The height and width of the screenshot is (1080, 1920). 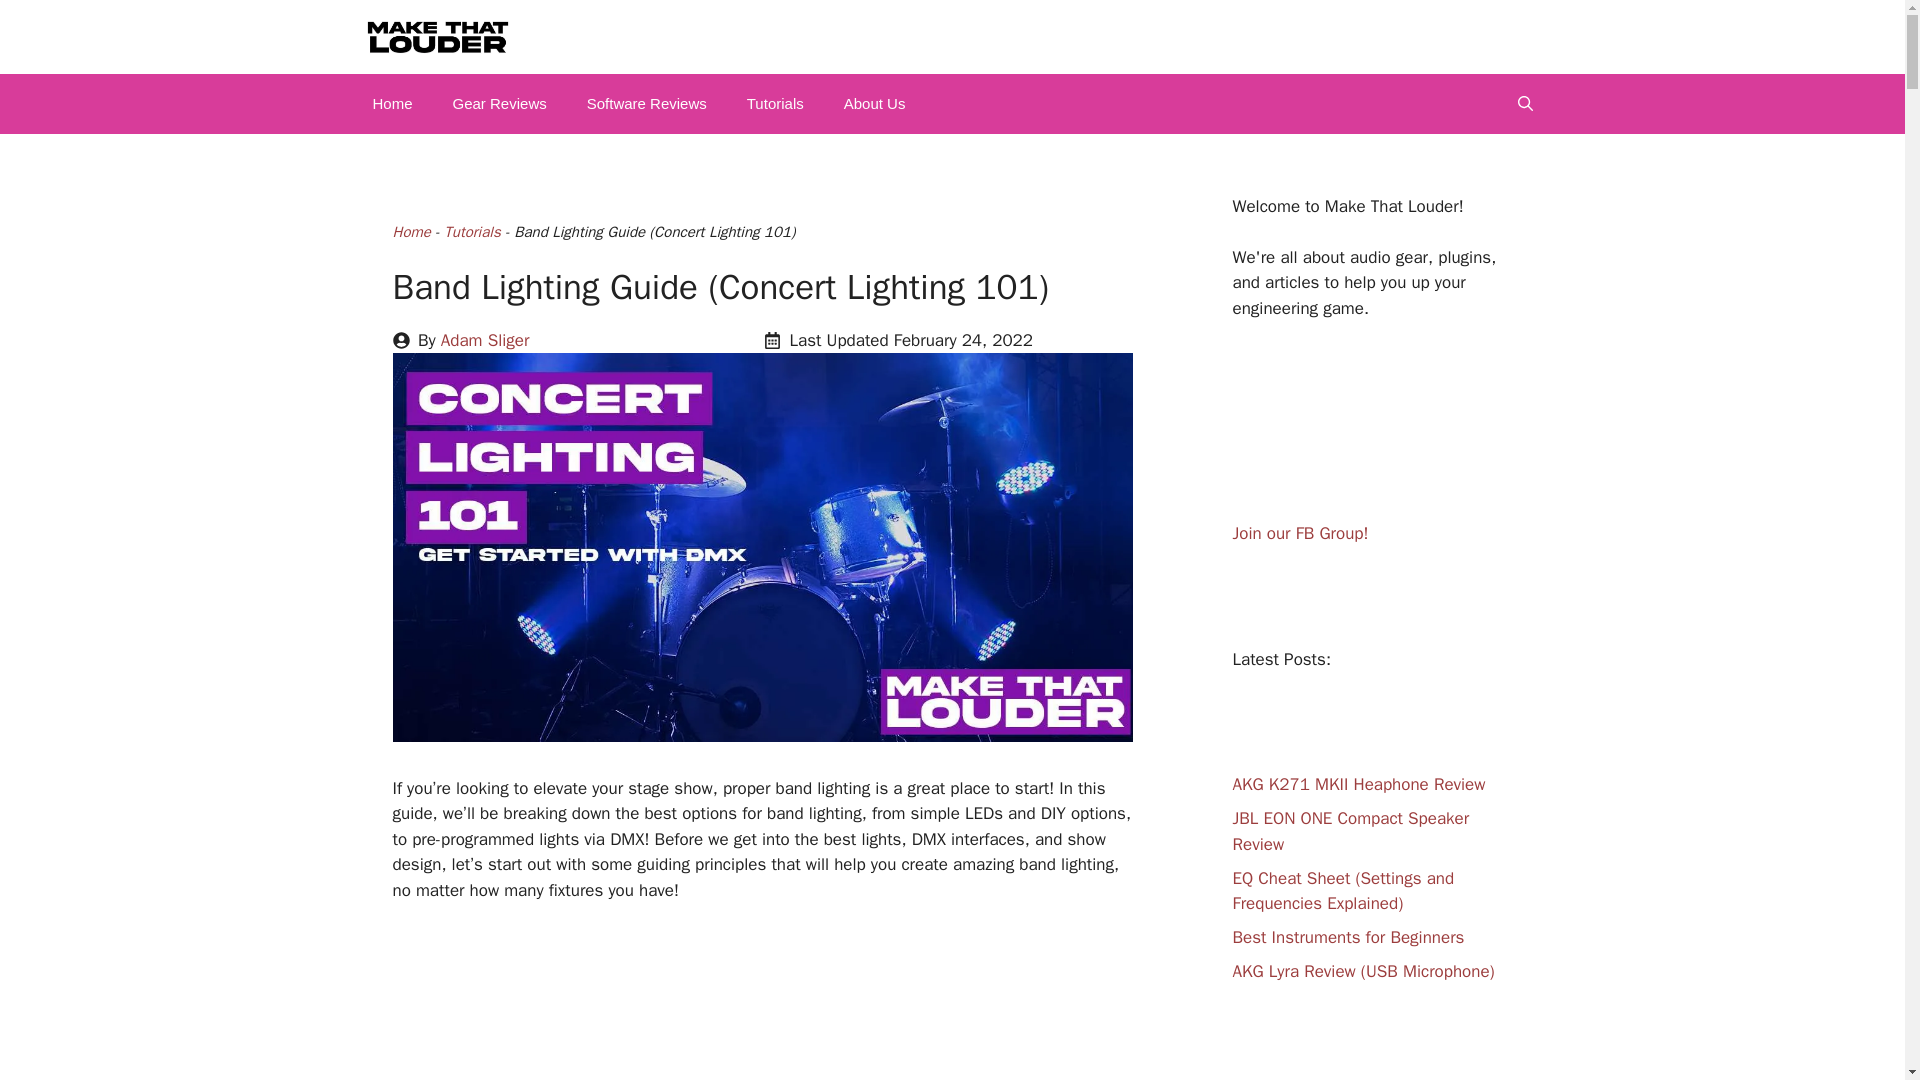 What do you see at coordinates (1300, 533) in the screenshot?
I see `Join our FB Group!` at bounding box center [1300, 533].